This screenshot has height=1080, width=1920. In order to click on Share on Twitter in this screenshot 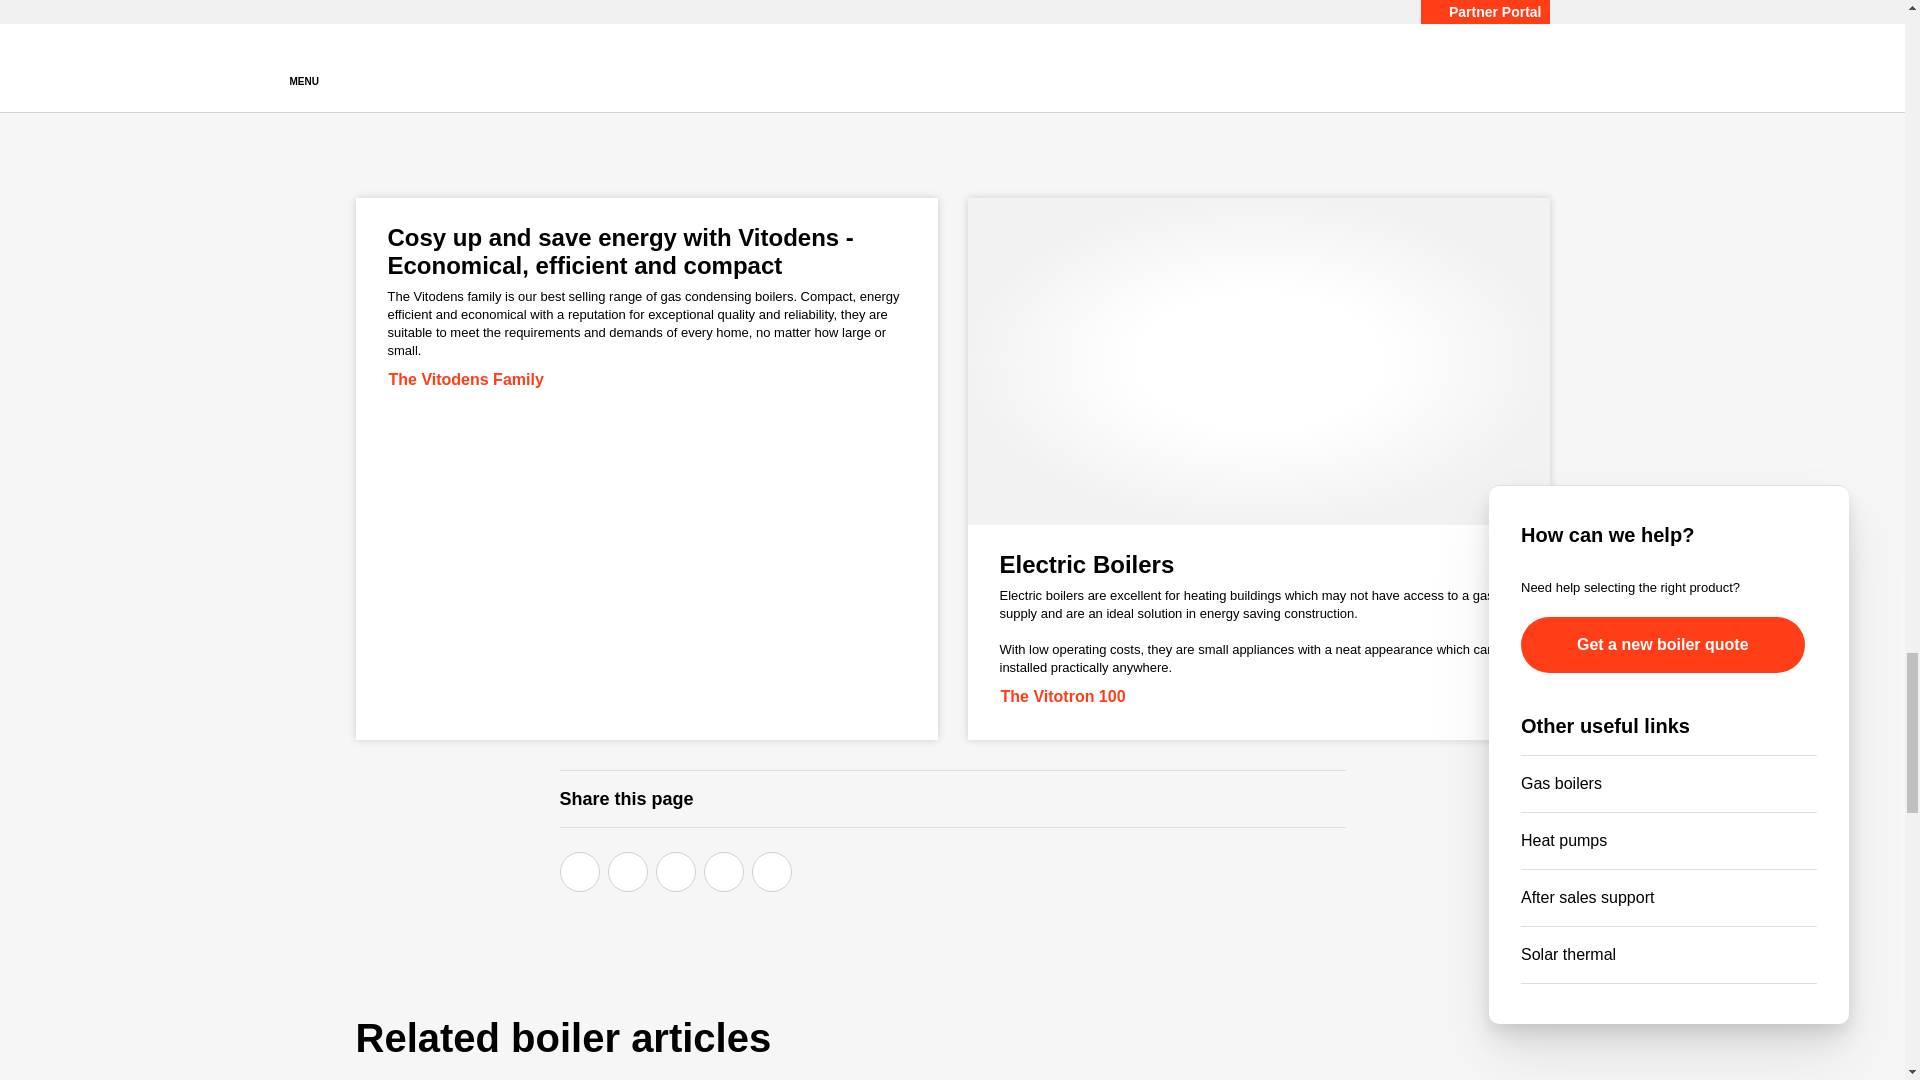, I will do `click(628, 872)`.